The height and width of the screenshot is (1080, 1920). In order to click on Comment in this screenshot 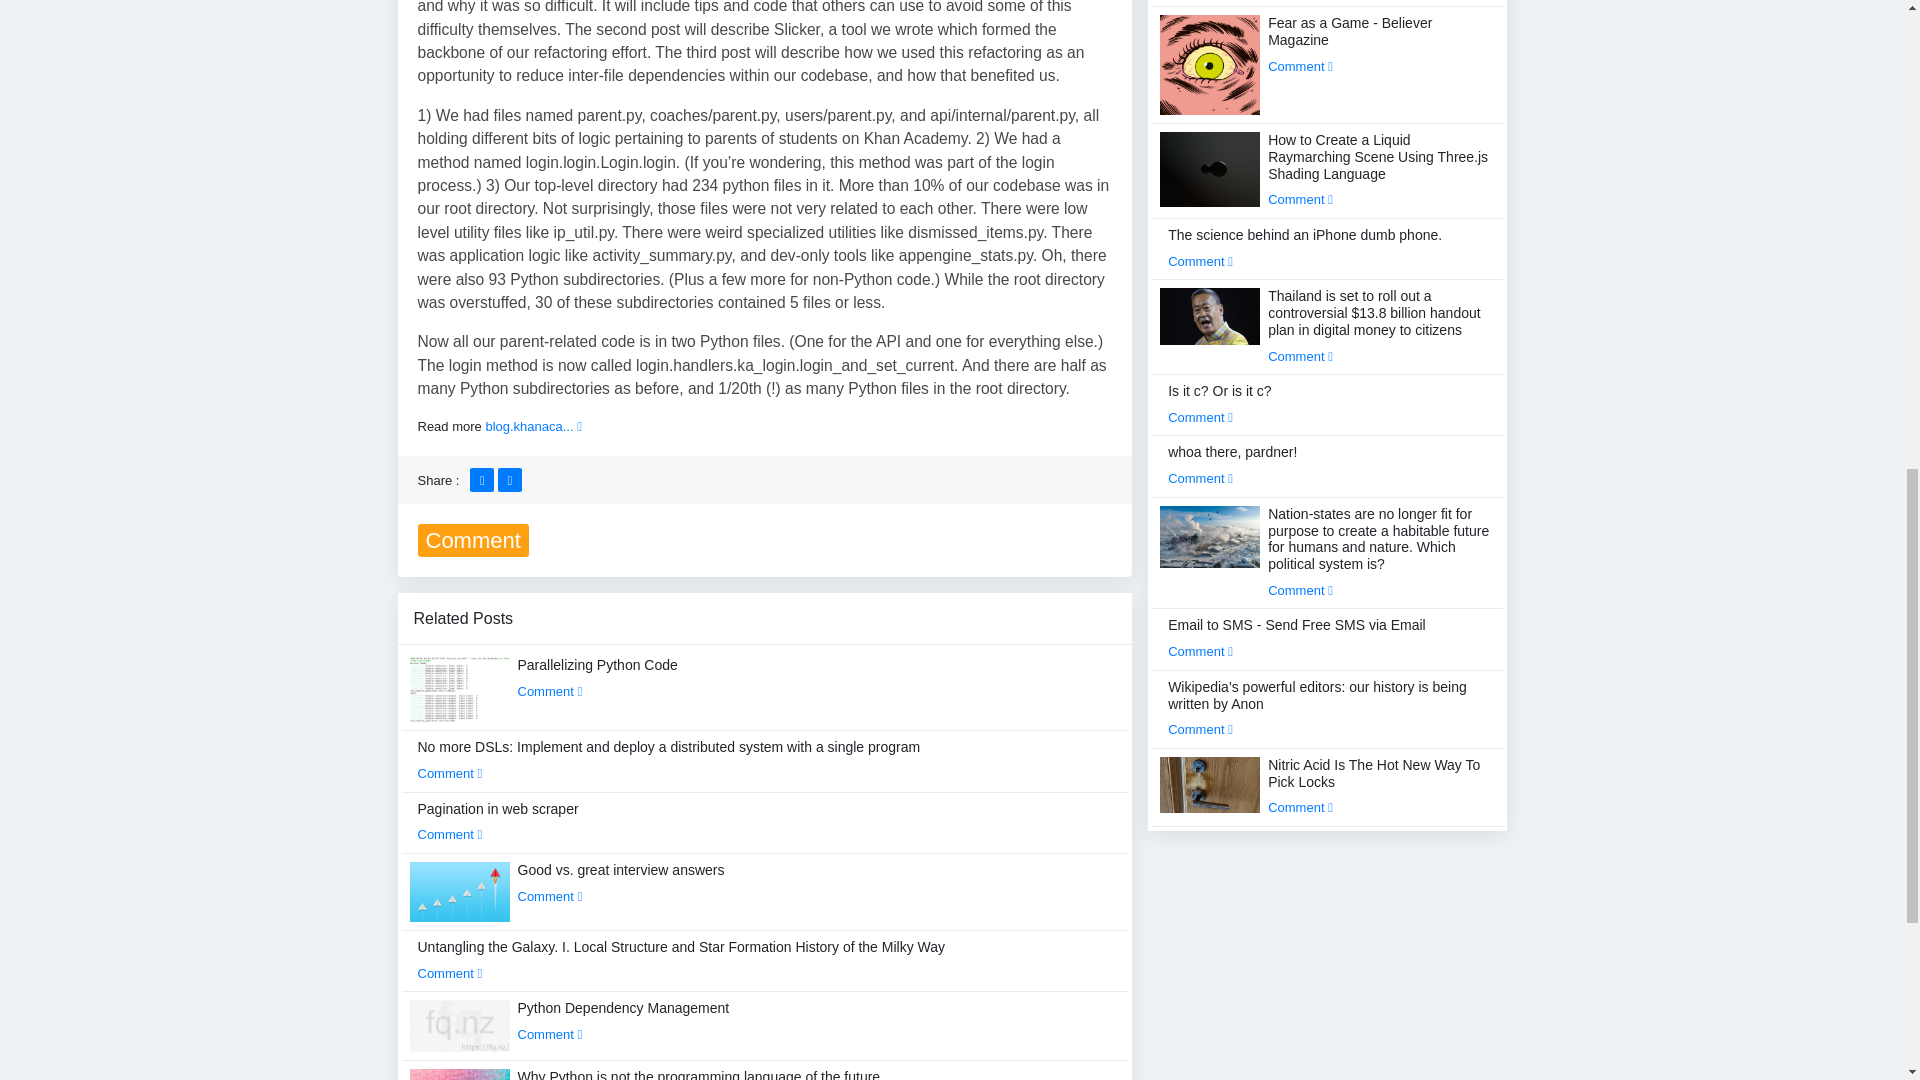, I will do `click(450, 972)`.